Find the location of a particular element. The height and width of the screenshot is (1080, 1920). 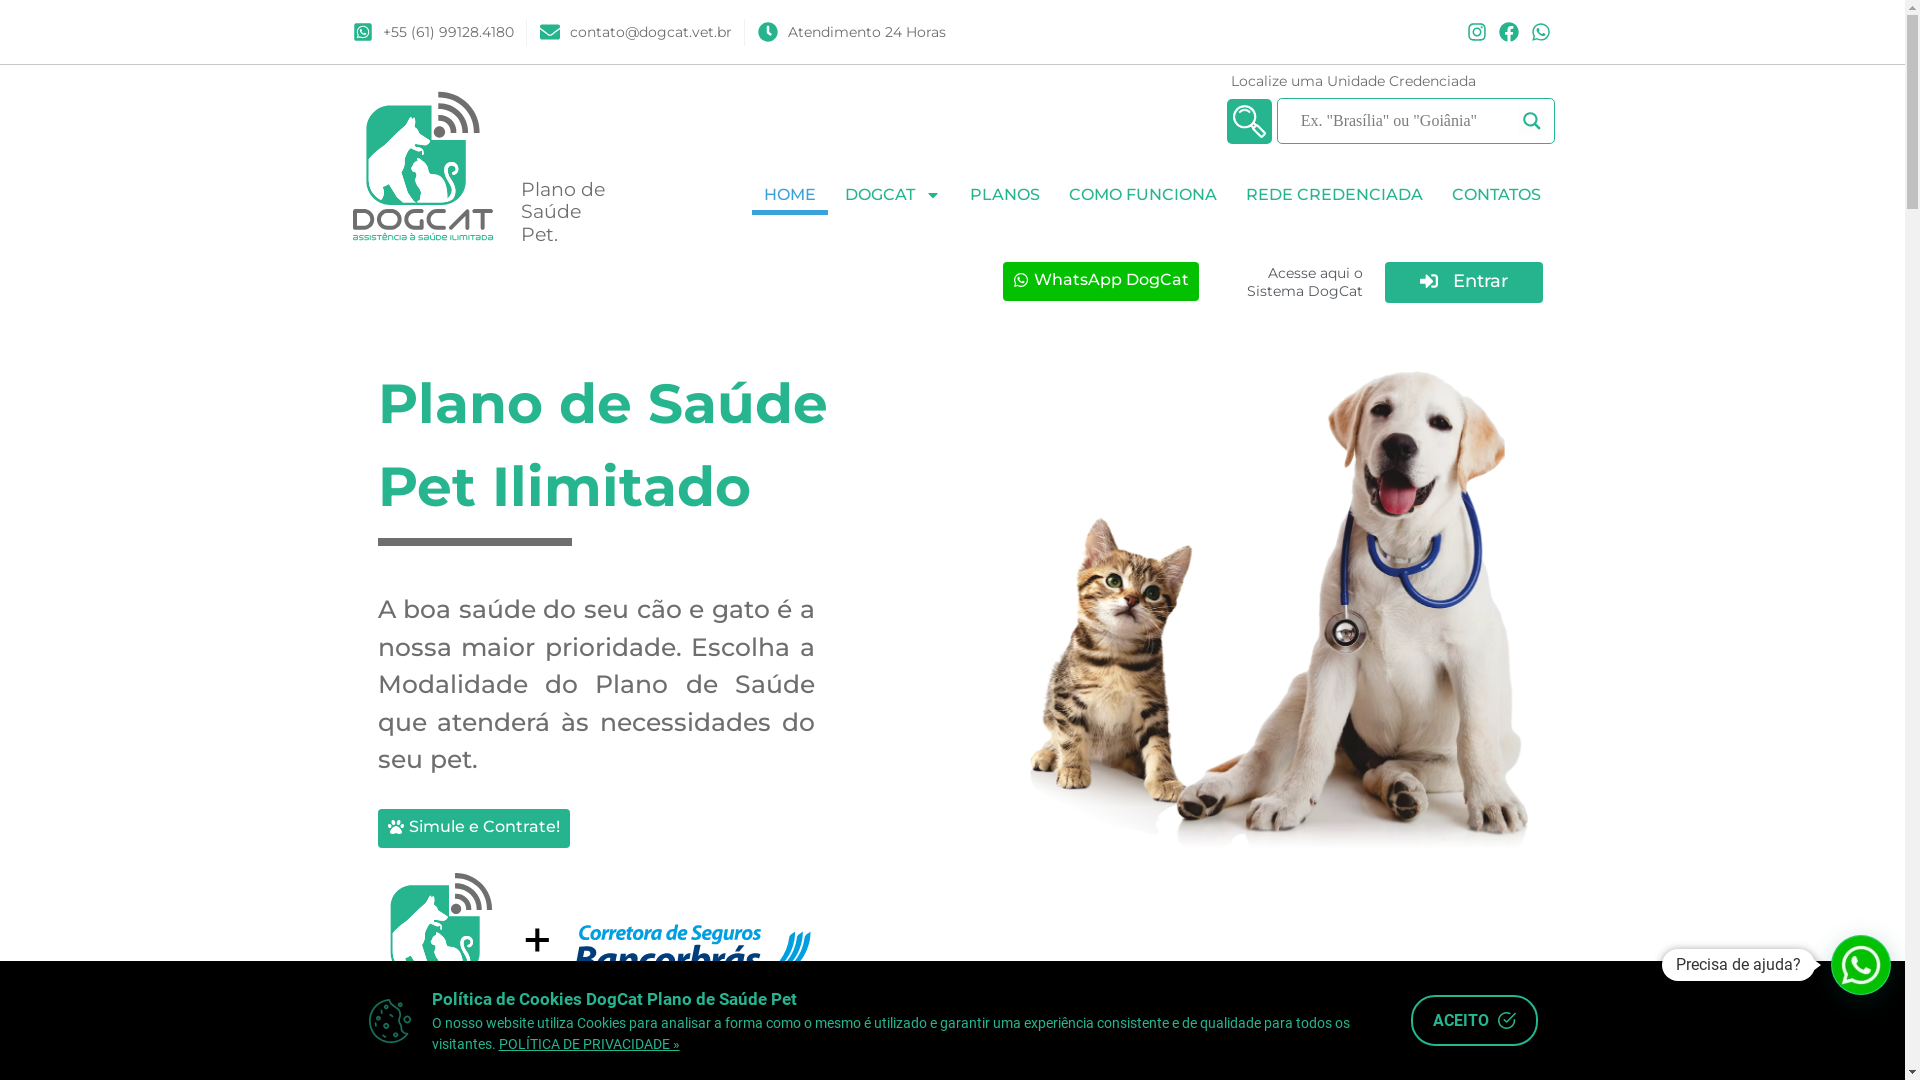

COMO FUNCIONA is located at coordinates (1142, 195).